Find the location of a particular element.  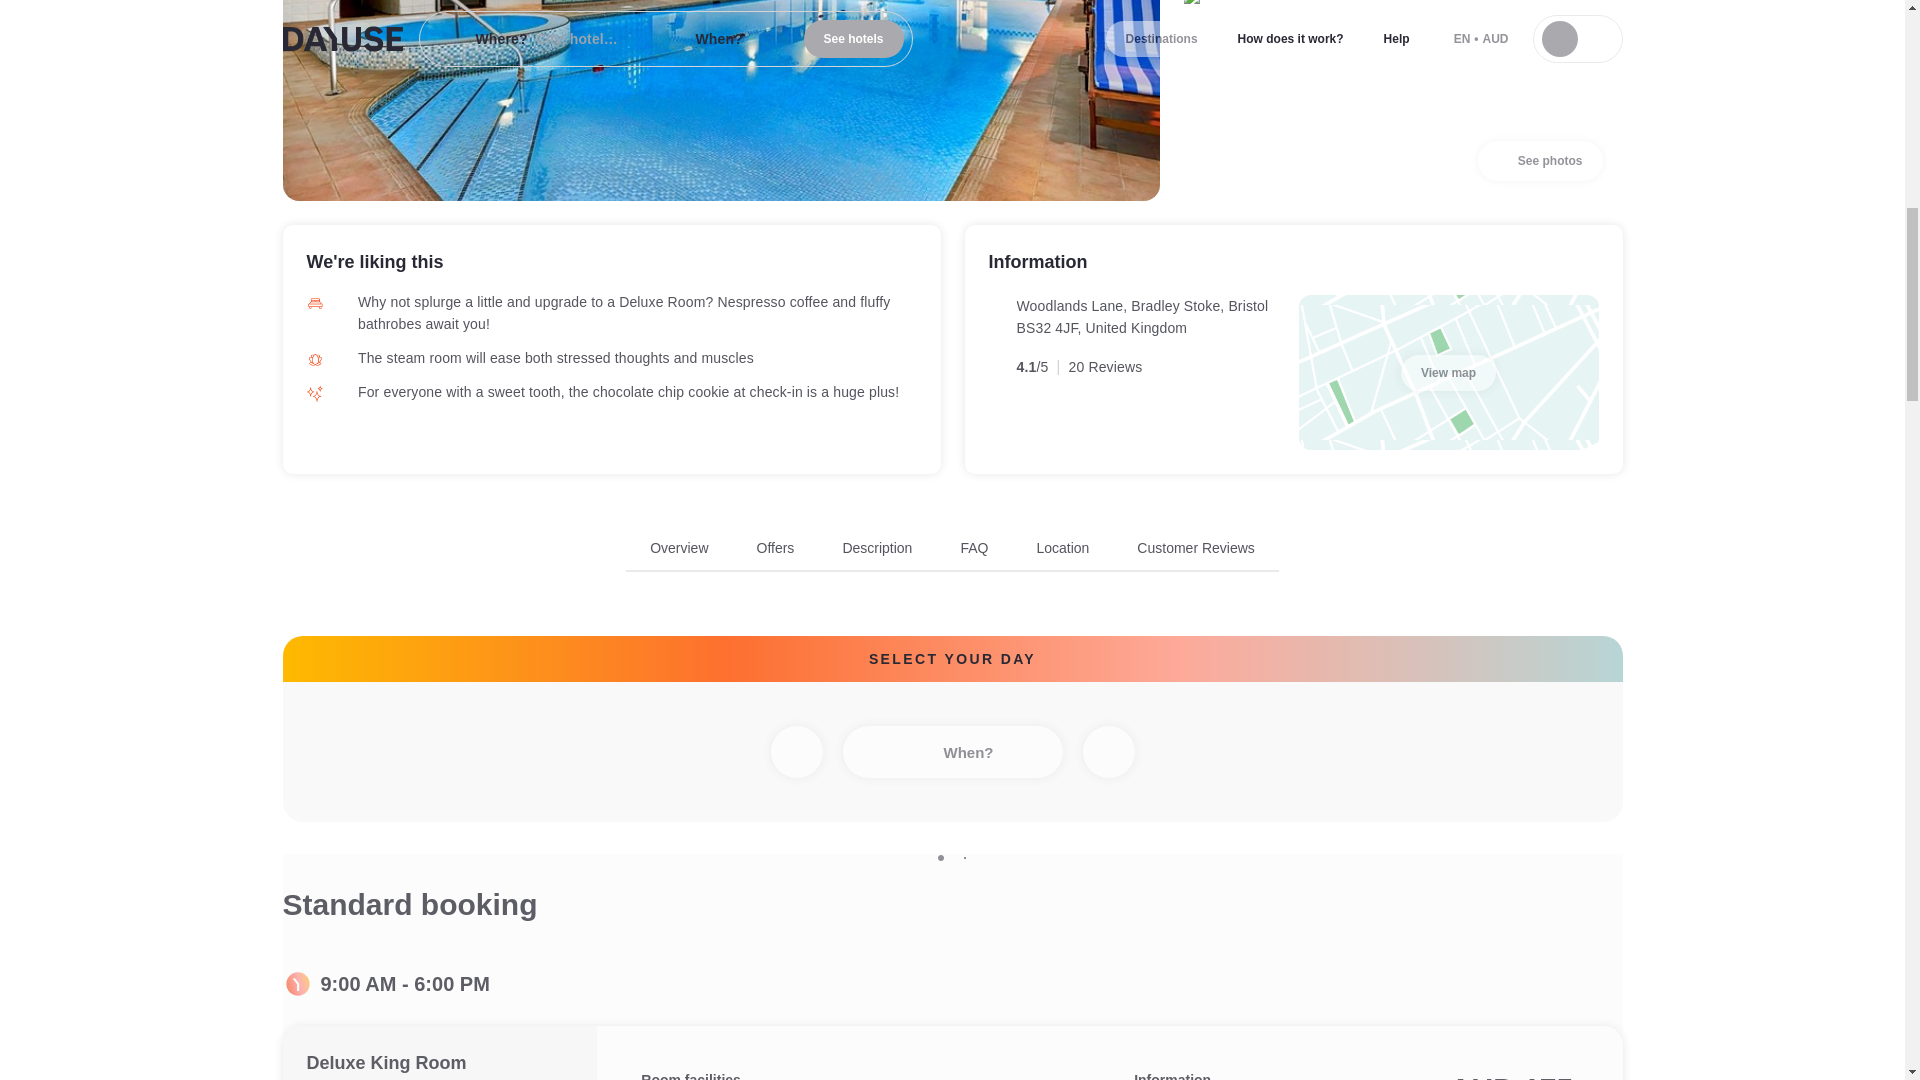

FAQ is located at coordinates (974, 548).